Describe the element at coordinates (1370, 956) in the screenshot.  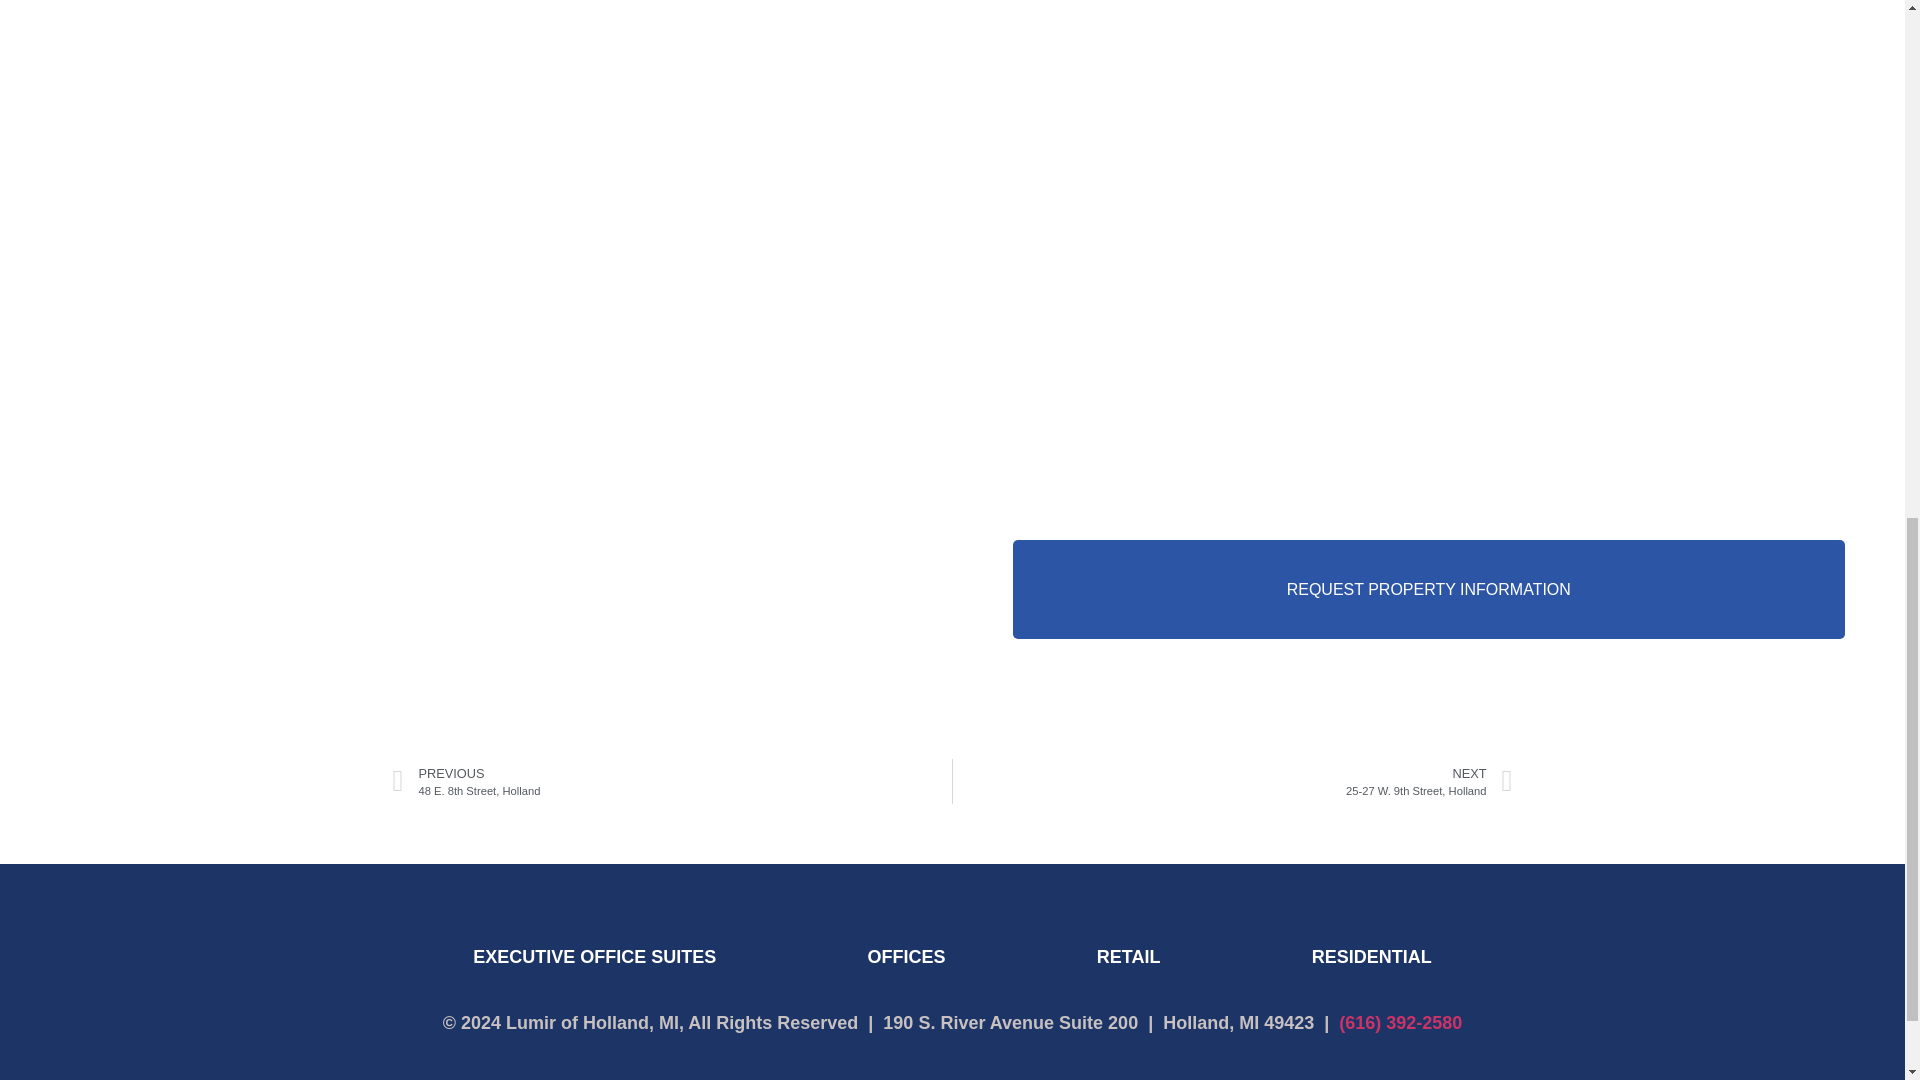
I see `OFFICES` at that location.